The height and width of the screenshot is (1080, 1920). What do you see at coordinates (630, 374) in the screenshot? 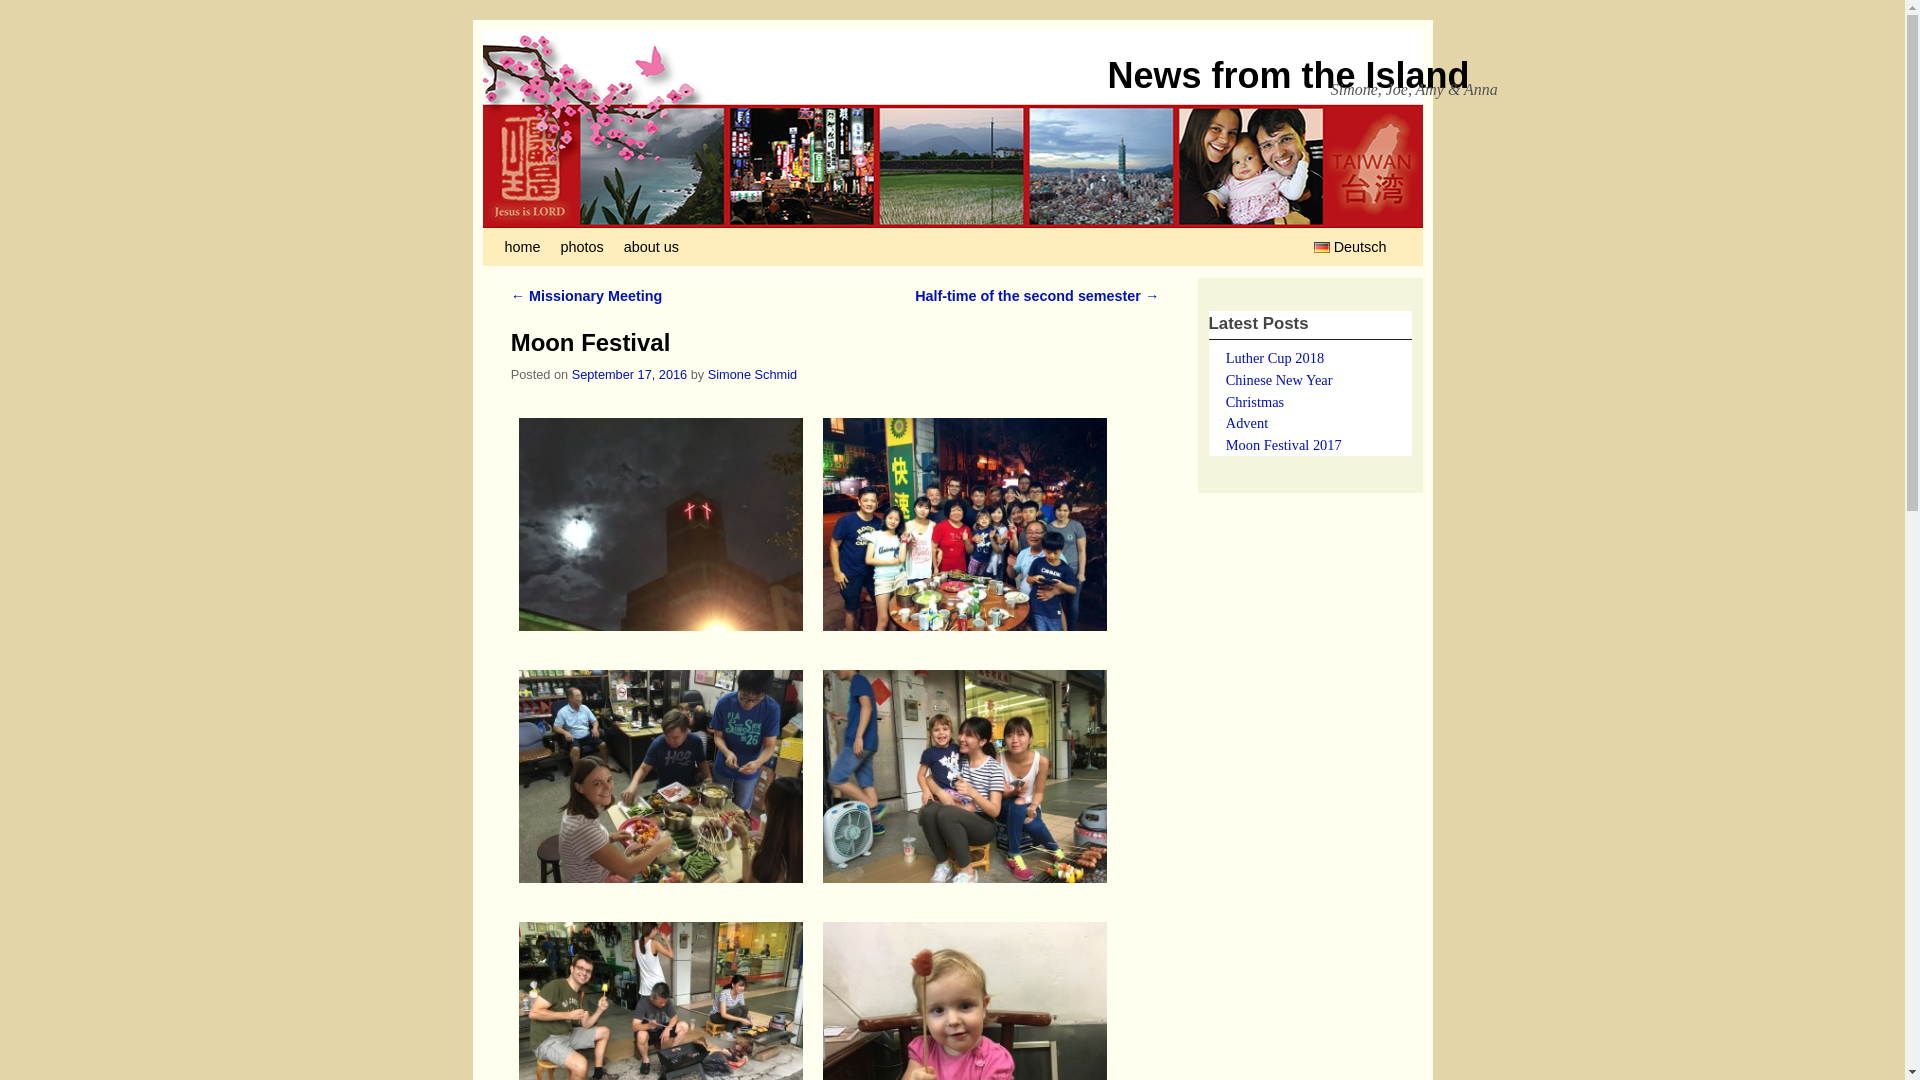
I see `9:05 am` at bounding box center [630, 374].